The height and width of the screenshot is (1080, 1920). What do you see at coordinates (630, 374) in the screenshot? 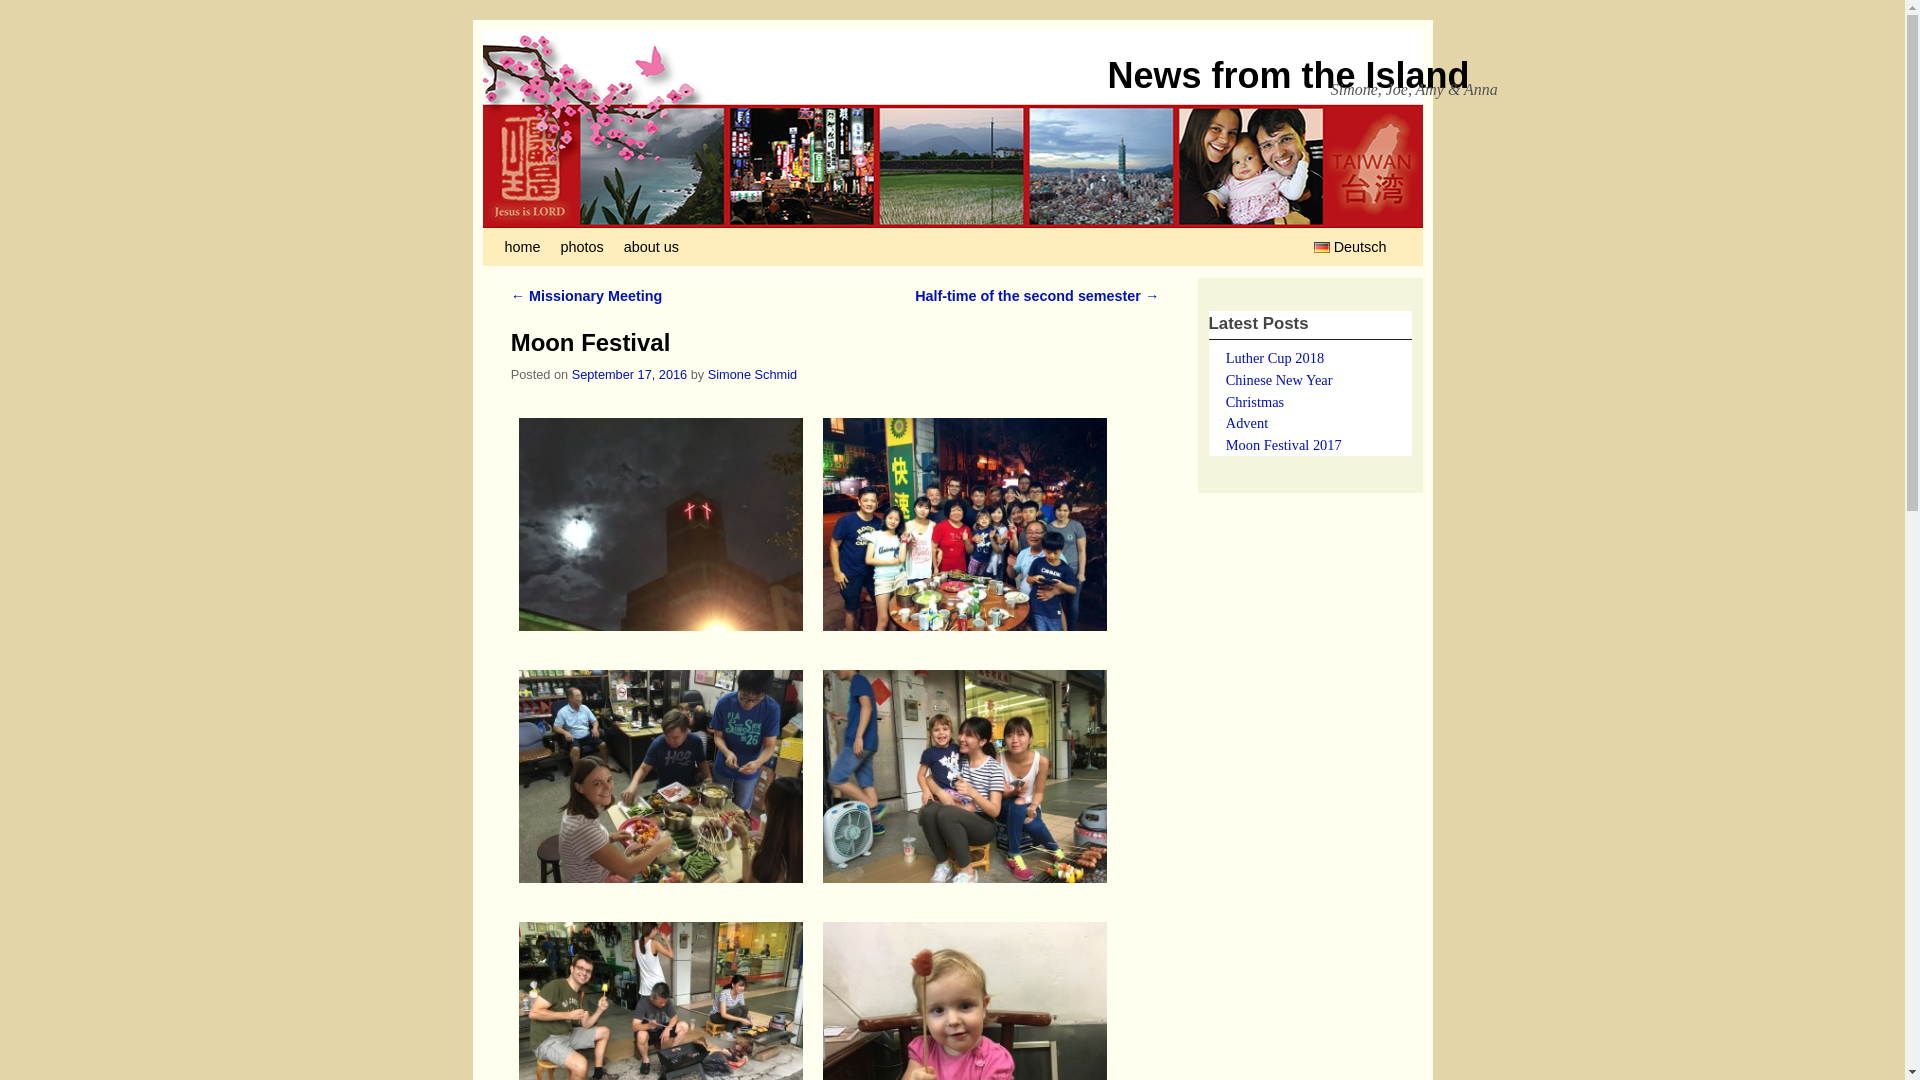
I see `9:05 am` at bounding box center [630, 374].